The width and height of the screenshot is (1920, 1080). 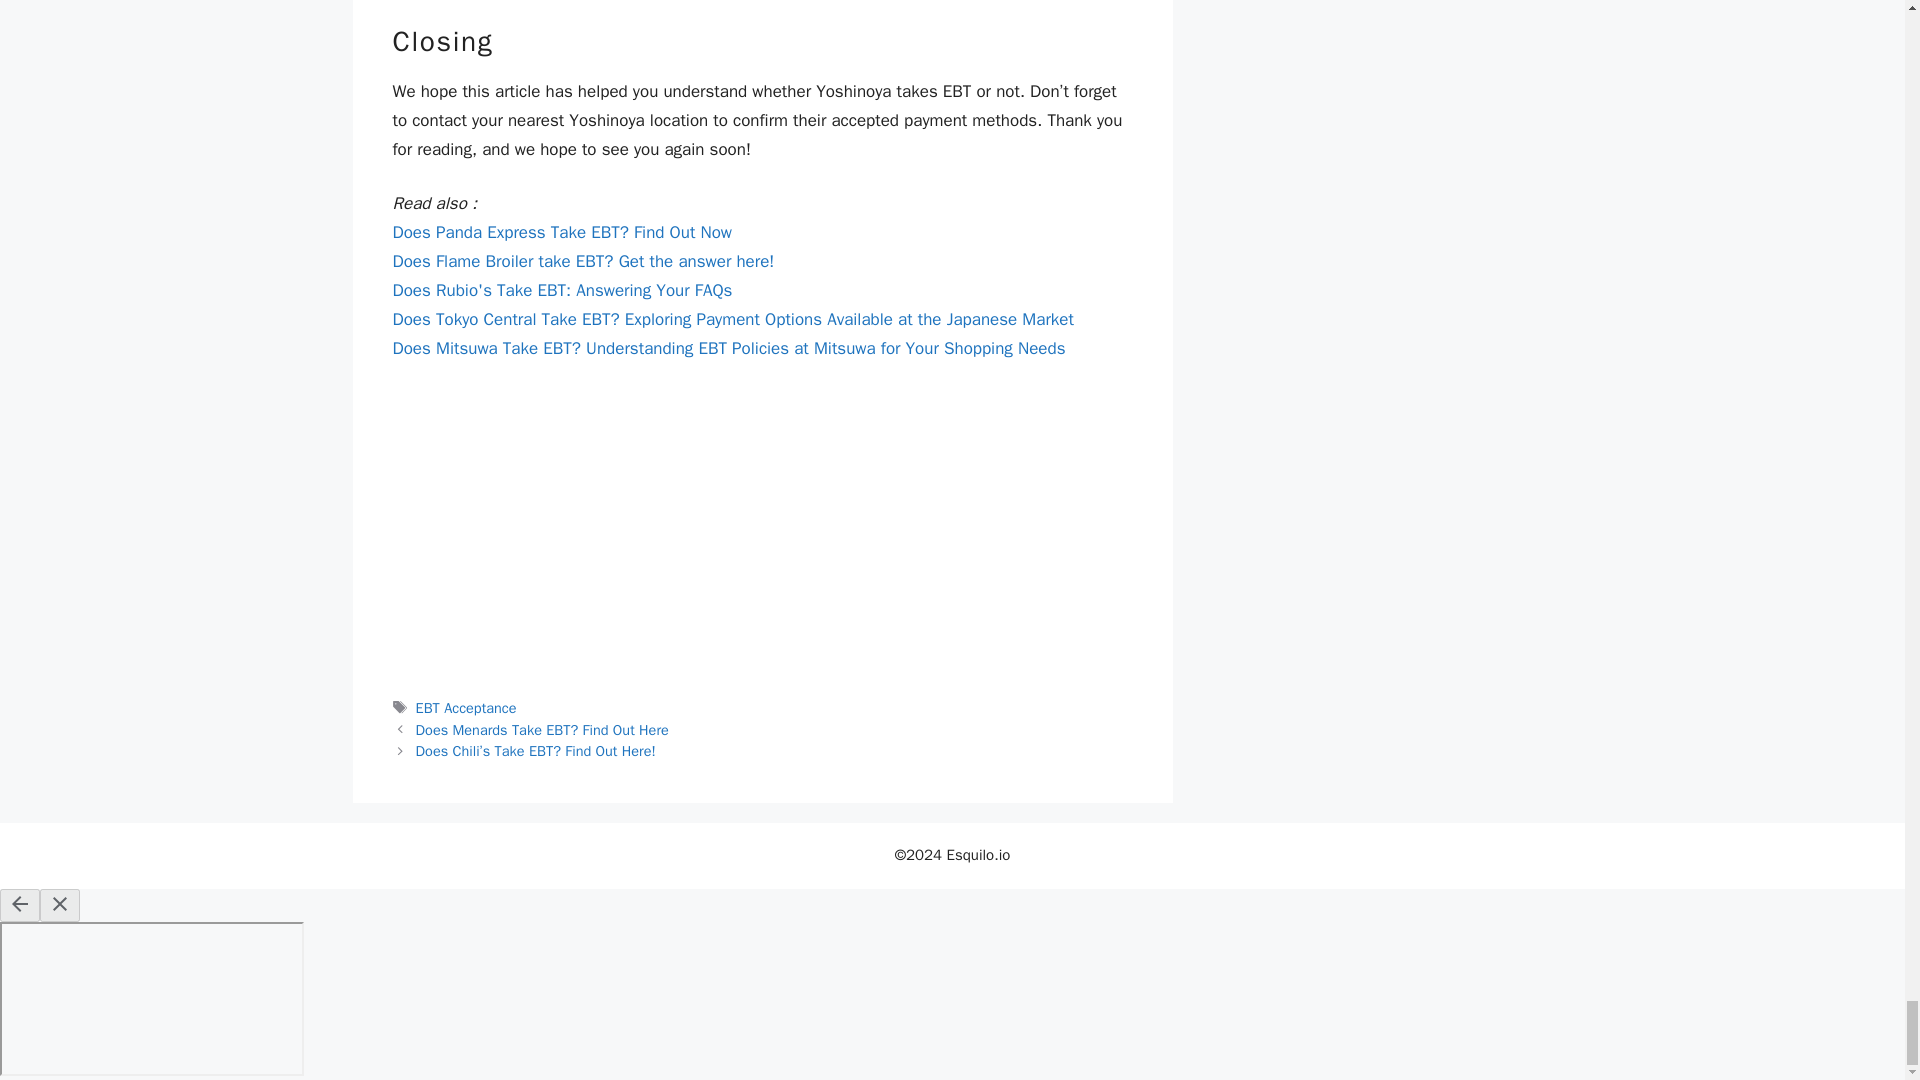 What do you see at coordinates (561, 290) in the screenshot?
I see `Does Rubio's Take EBT: Answering Your FAQs` at bounding box center [561, 290].